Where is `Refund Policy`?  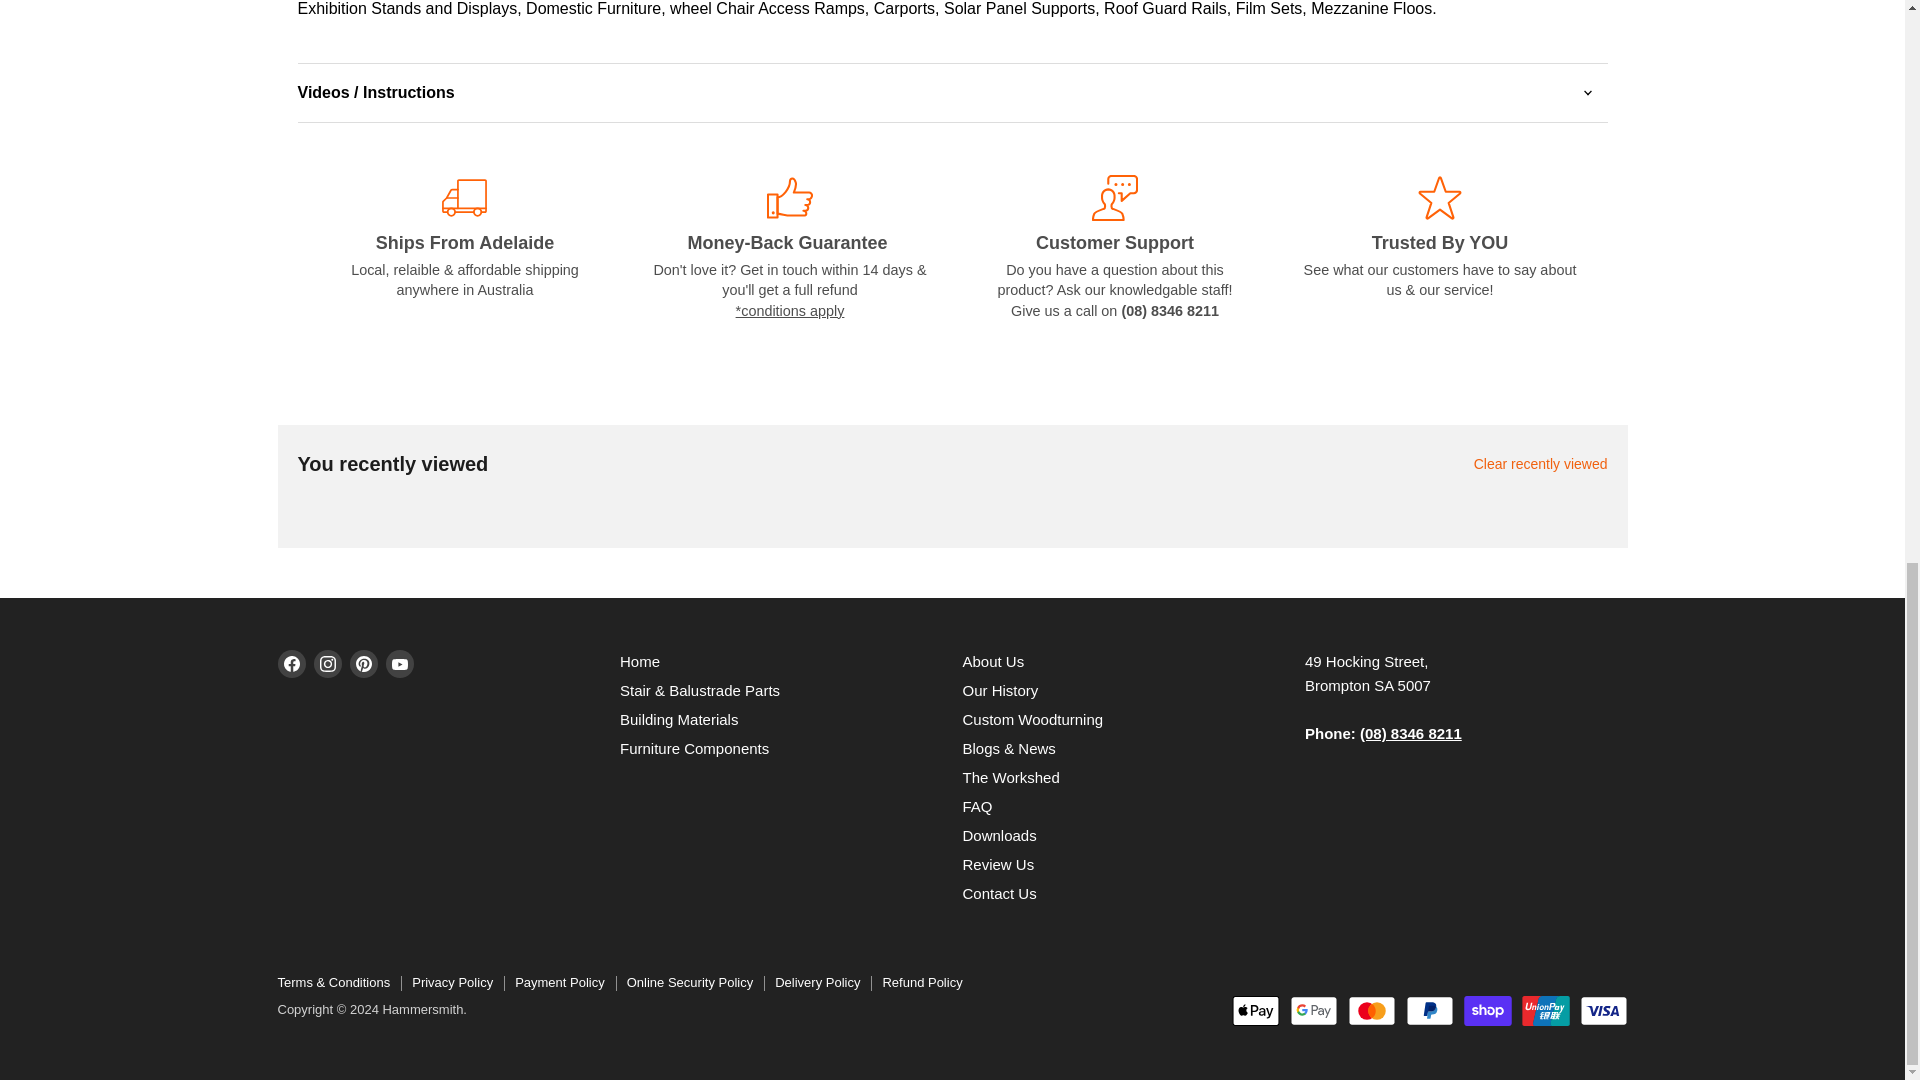
Refund Policy is located at coordinates (790, 310).